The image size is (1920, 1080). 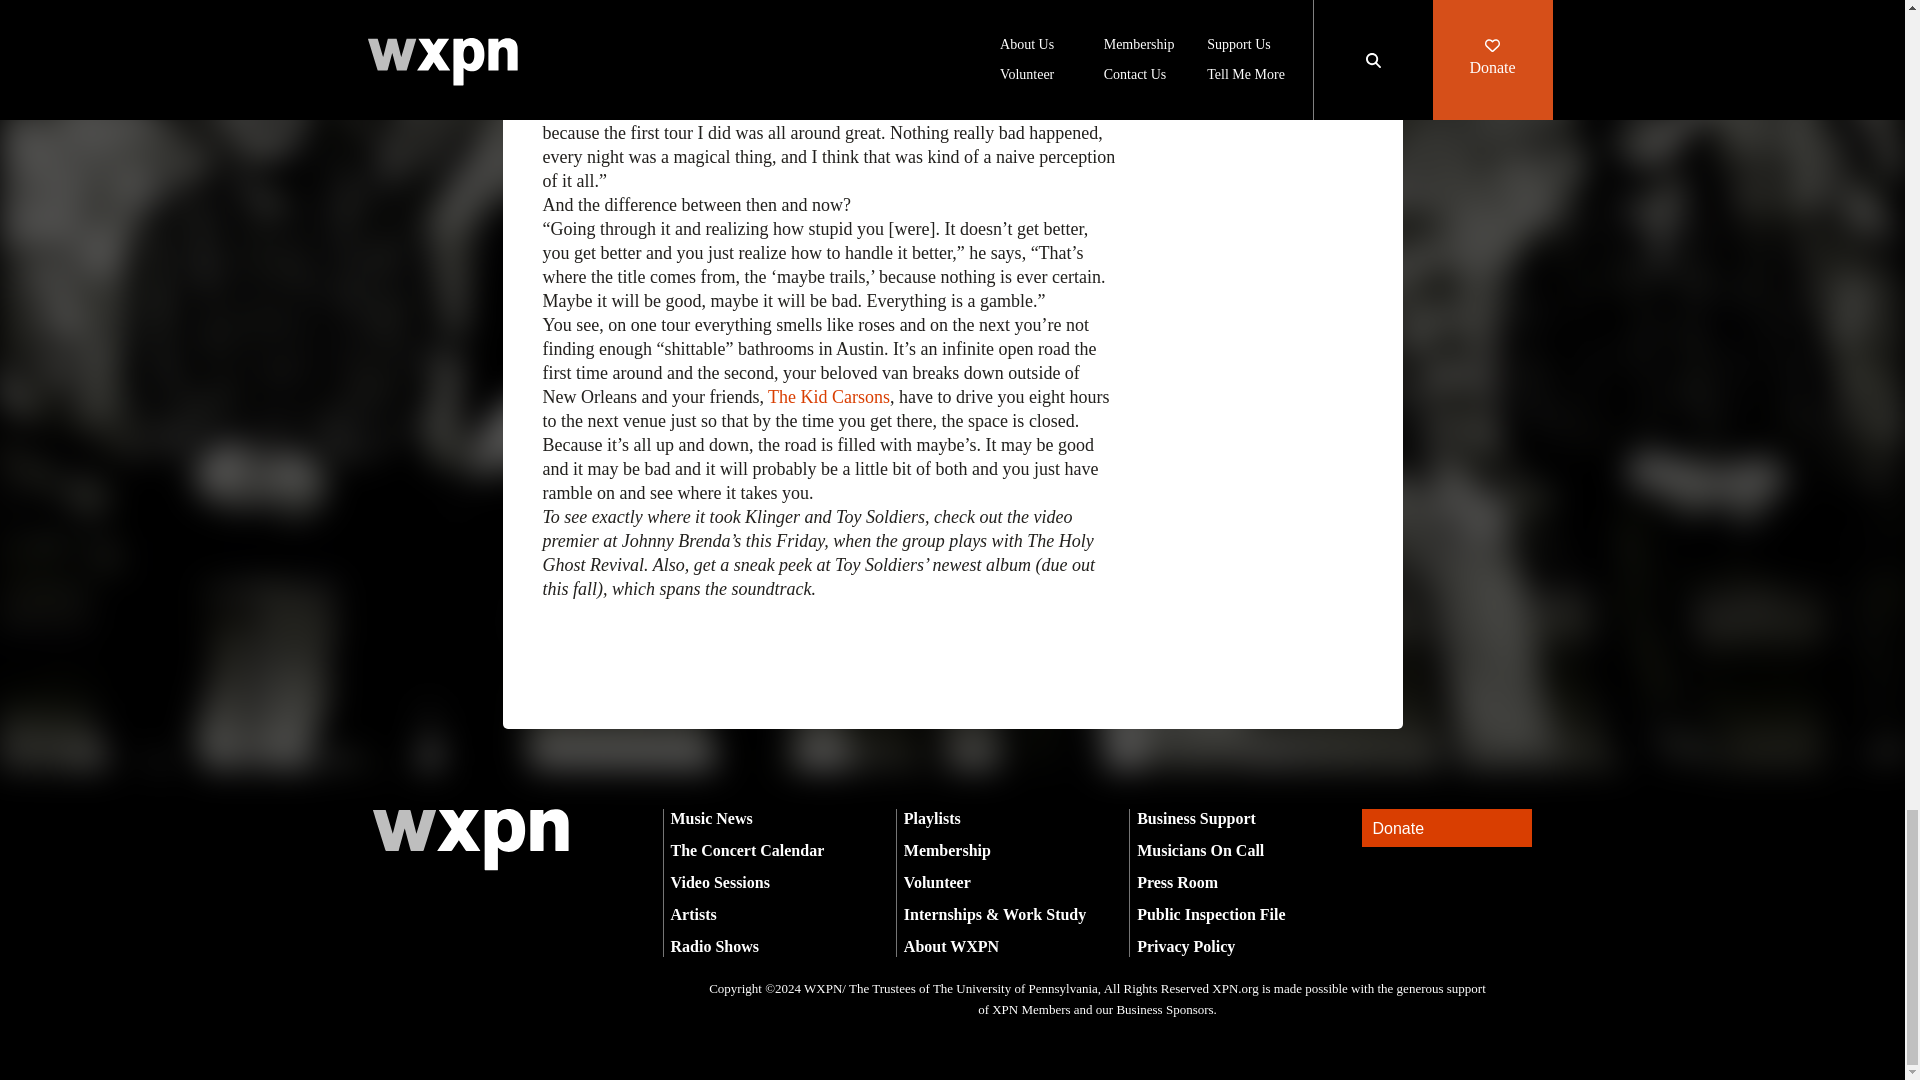 What do you see at coordinates (1196, 818) in the screenshot?
I see `Business Support` at bounding box center [1196, 818].